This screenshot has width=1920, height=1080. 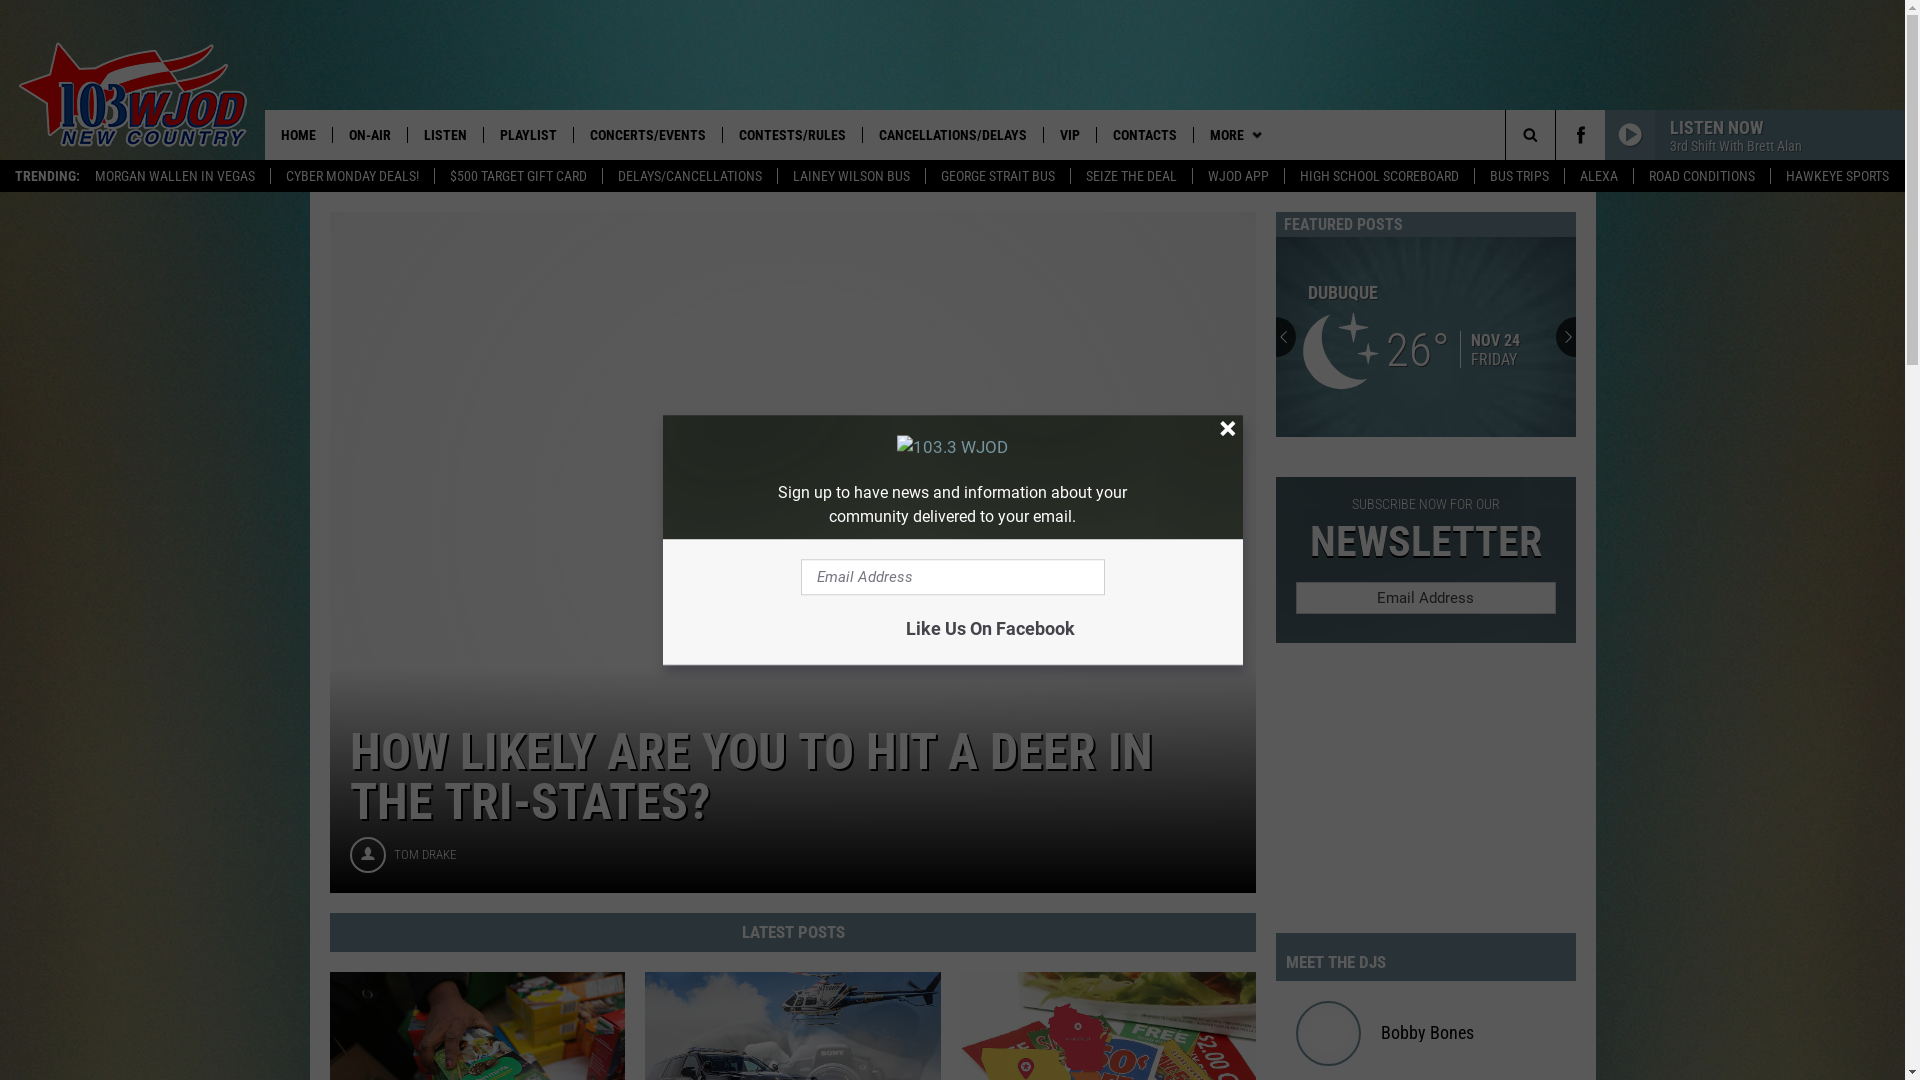 I want to click on GEORGE STRAIT BUS, so click(x=998, y=176).